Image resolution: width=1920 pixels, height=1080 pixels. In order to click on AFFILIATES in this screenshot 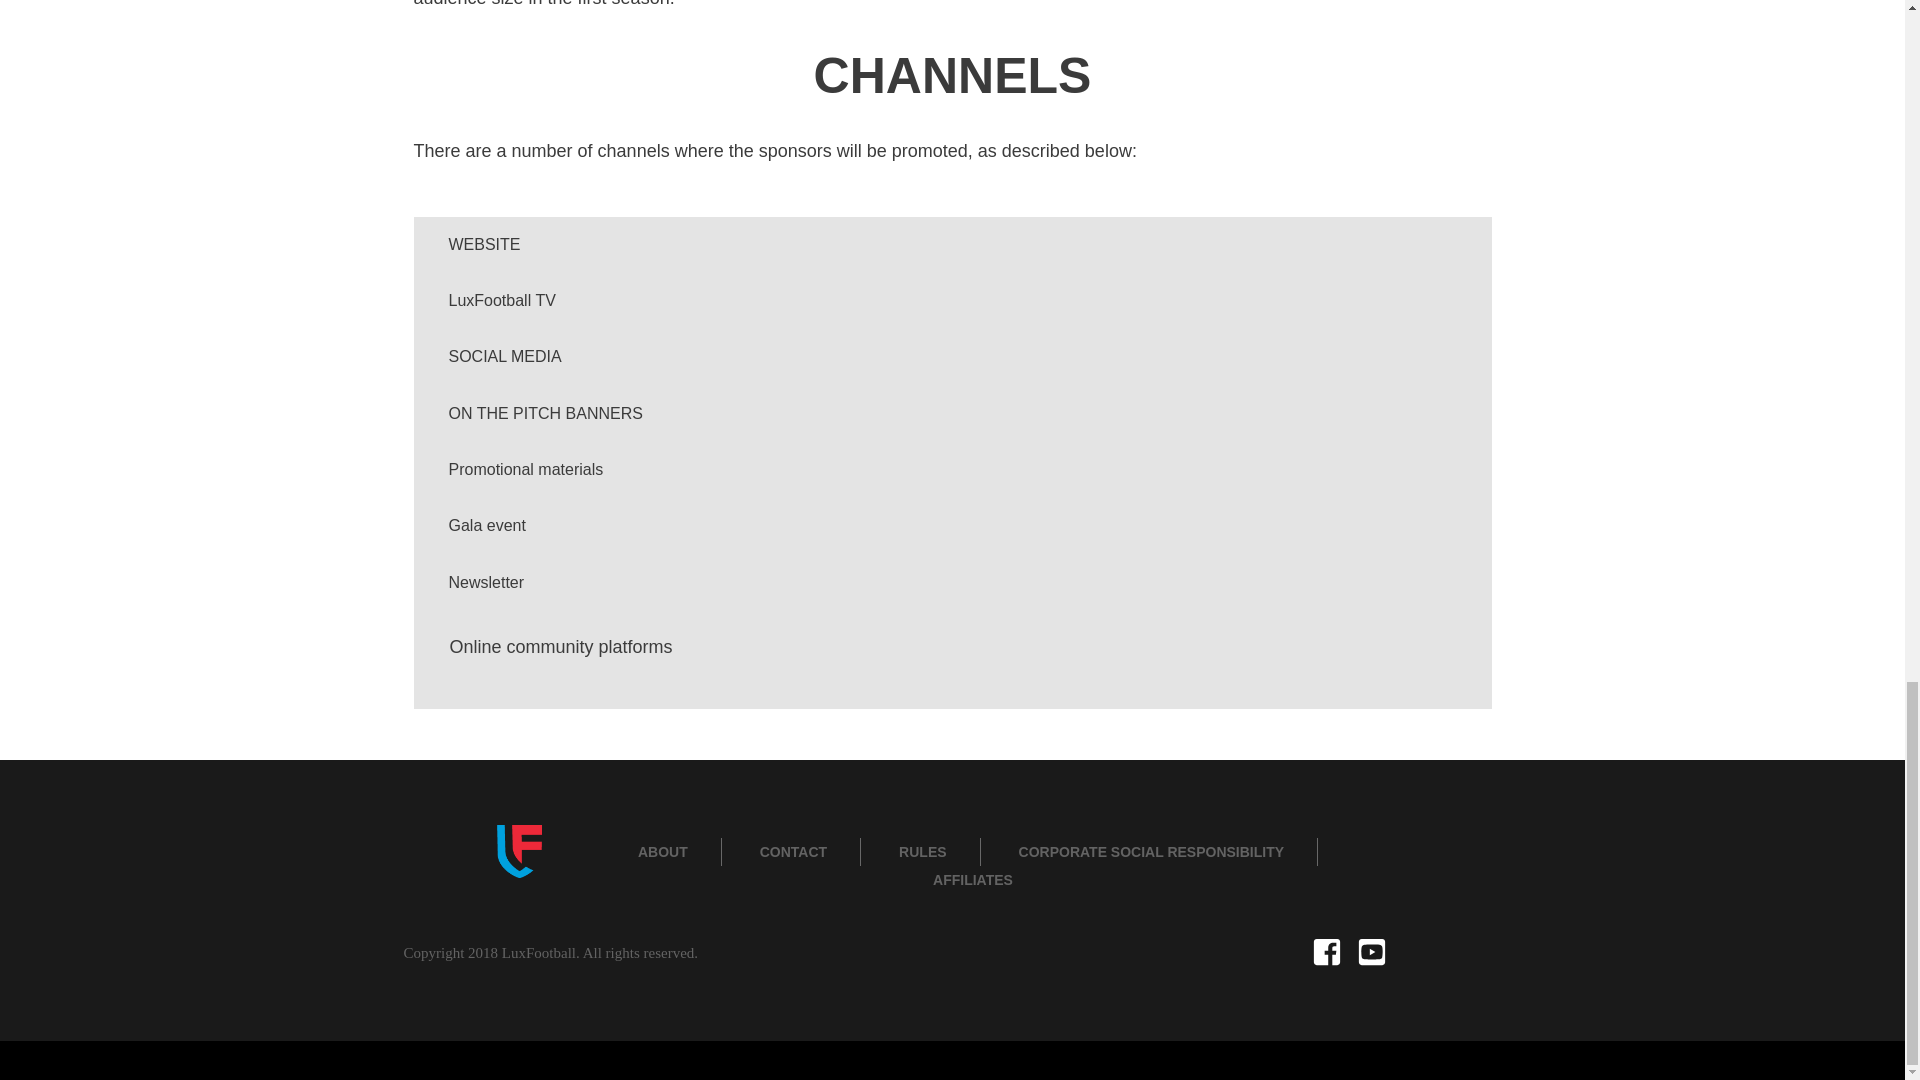, I will do `click(973, 880)`.